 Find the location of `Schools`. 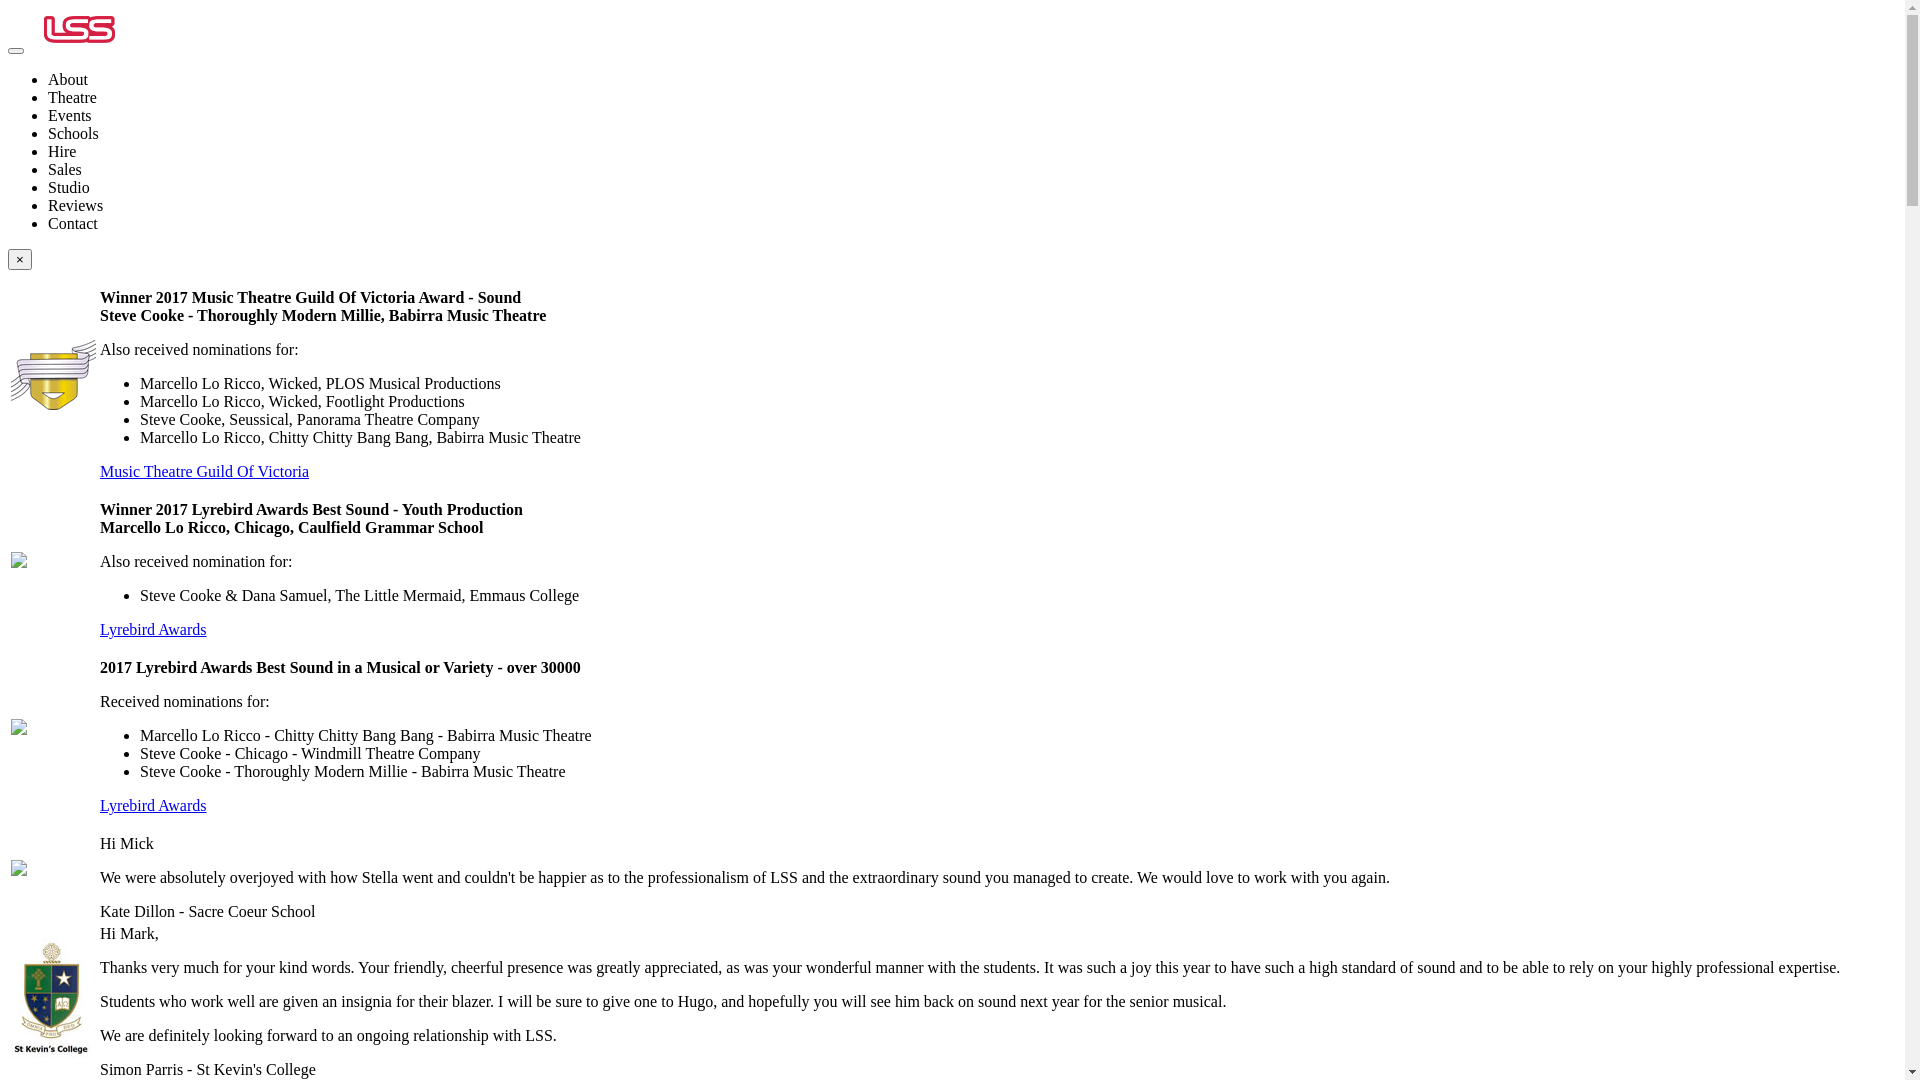

Schools is located at coordinates (972, 134).